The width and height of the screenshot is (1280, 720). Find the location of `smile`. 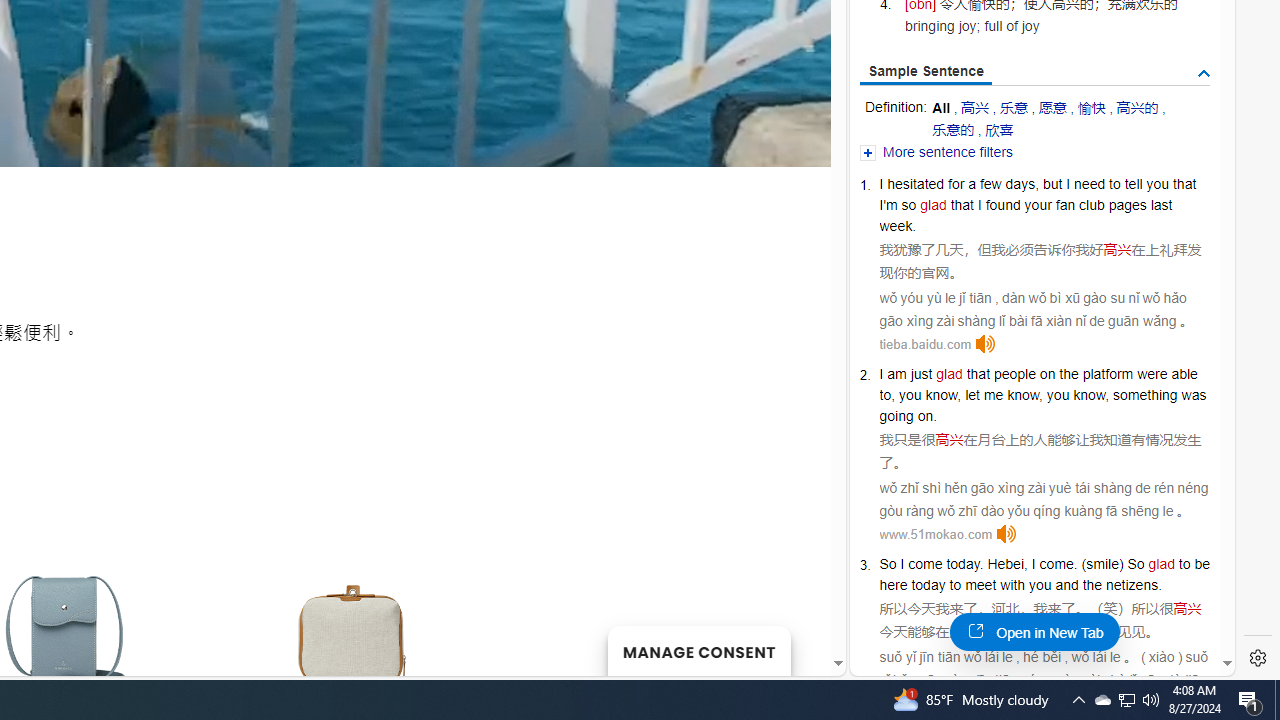

smile is located at coordinates (1102, 563).